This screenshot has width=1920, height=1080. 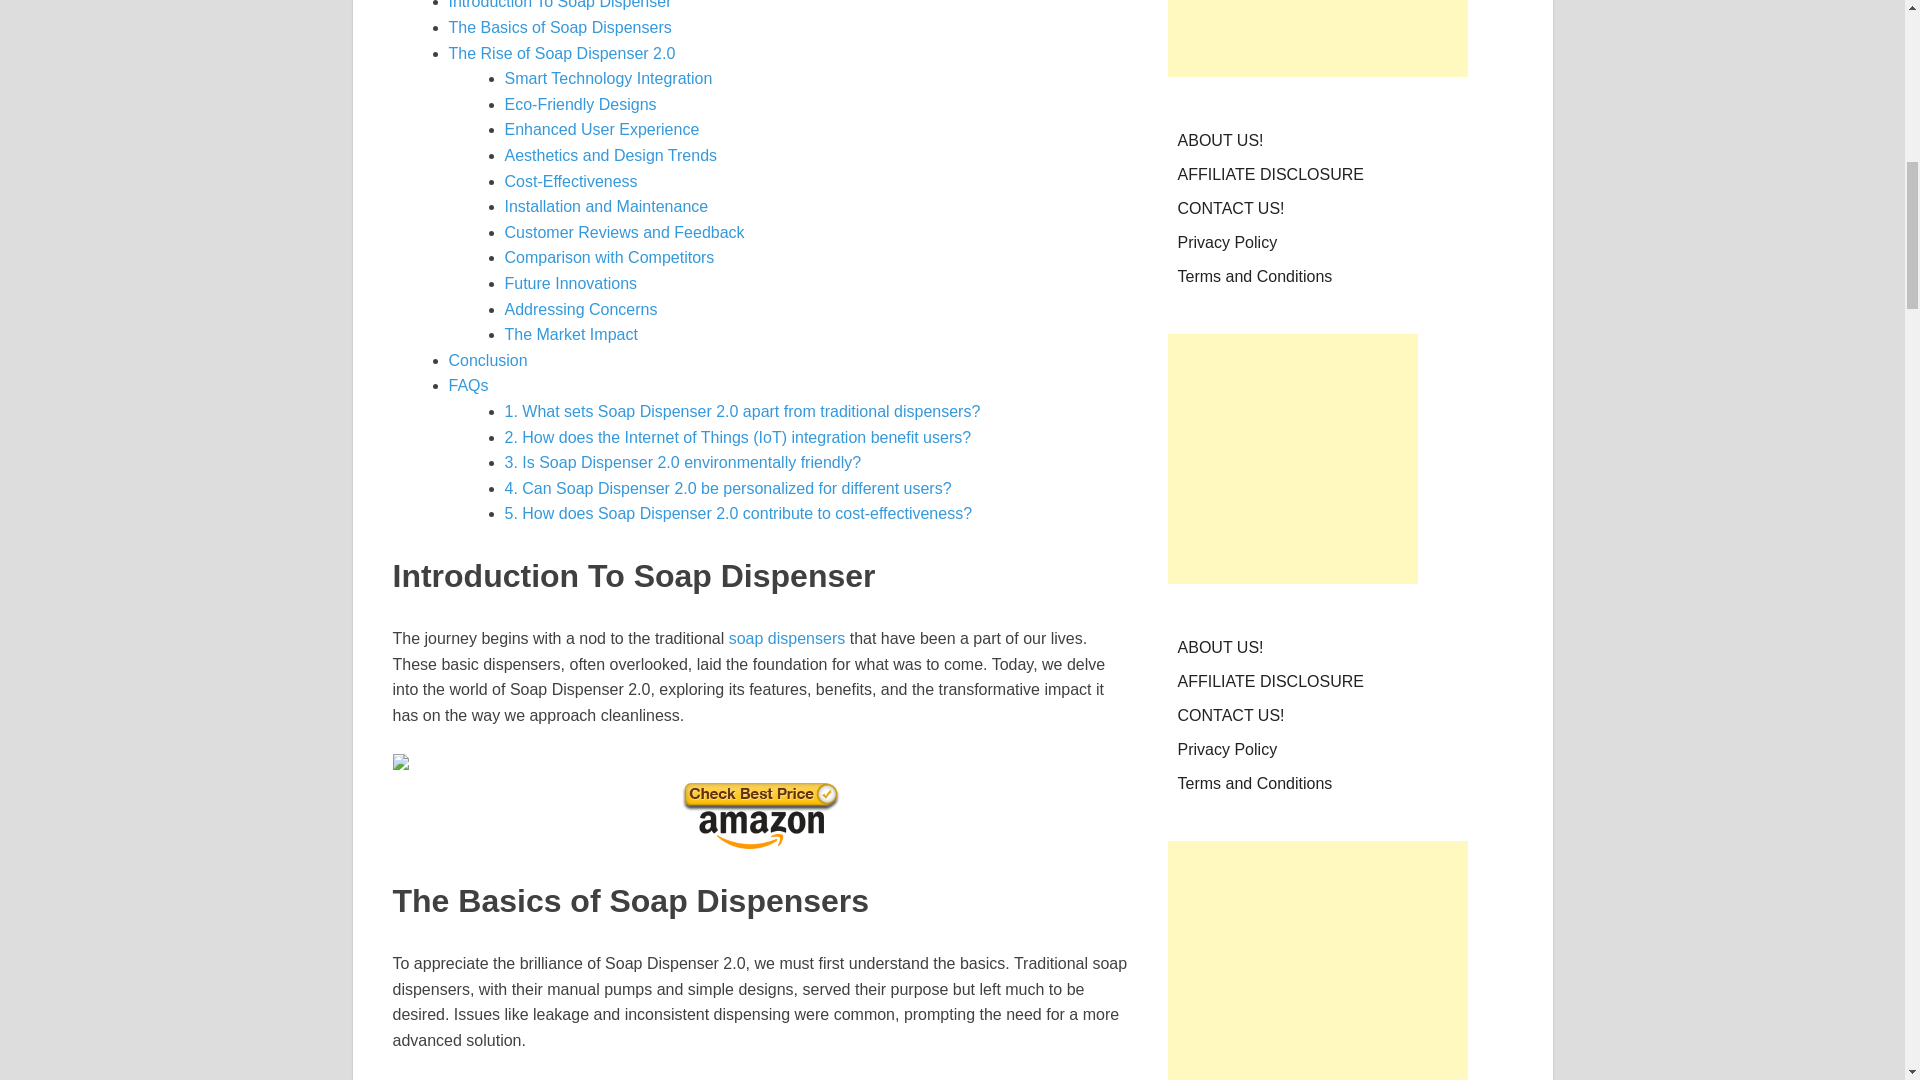 What do you see at coordinates (1292, 458) in the screenshot?
I see `Advertisement` at bounding box center [1292, 458].